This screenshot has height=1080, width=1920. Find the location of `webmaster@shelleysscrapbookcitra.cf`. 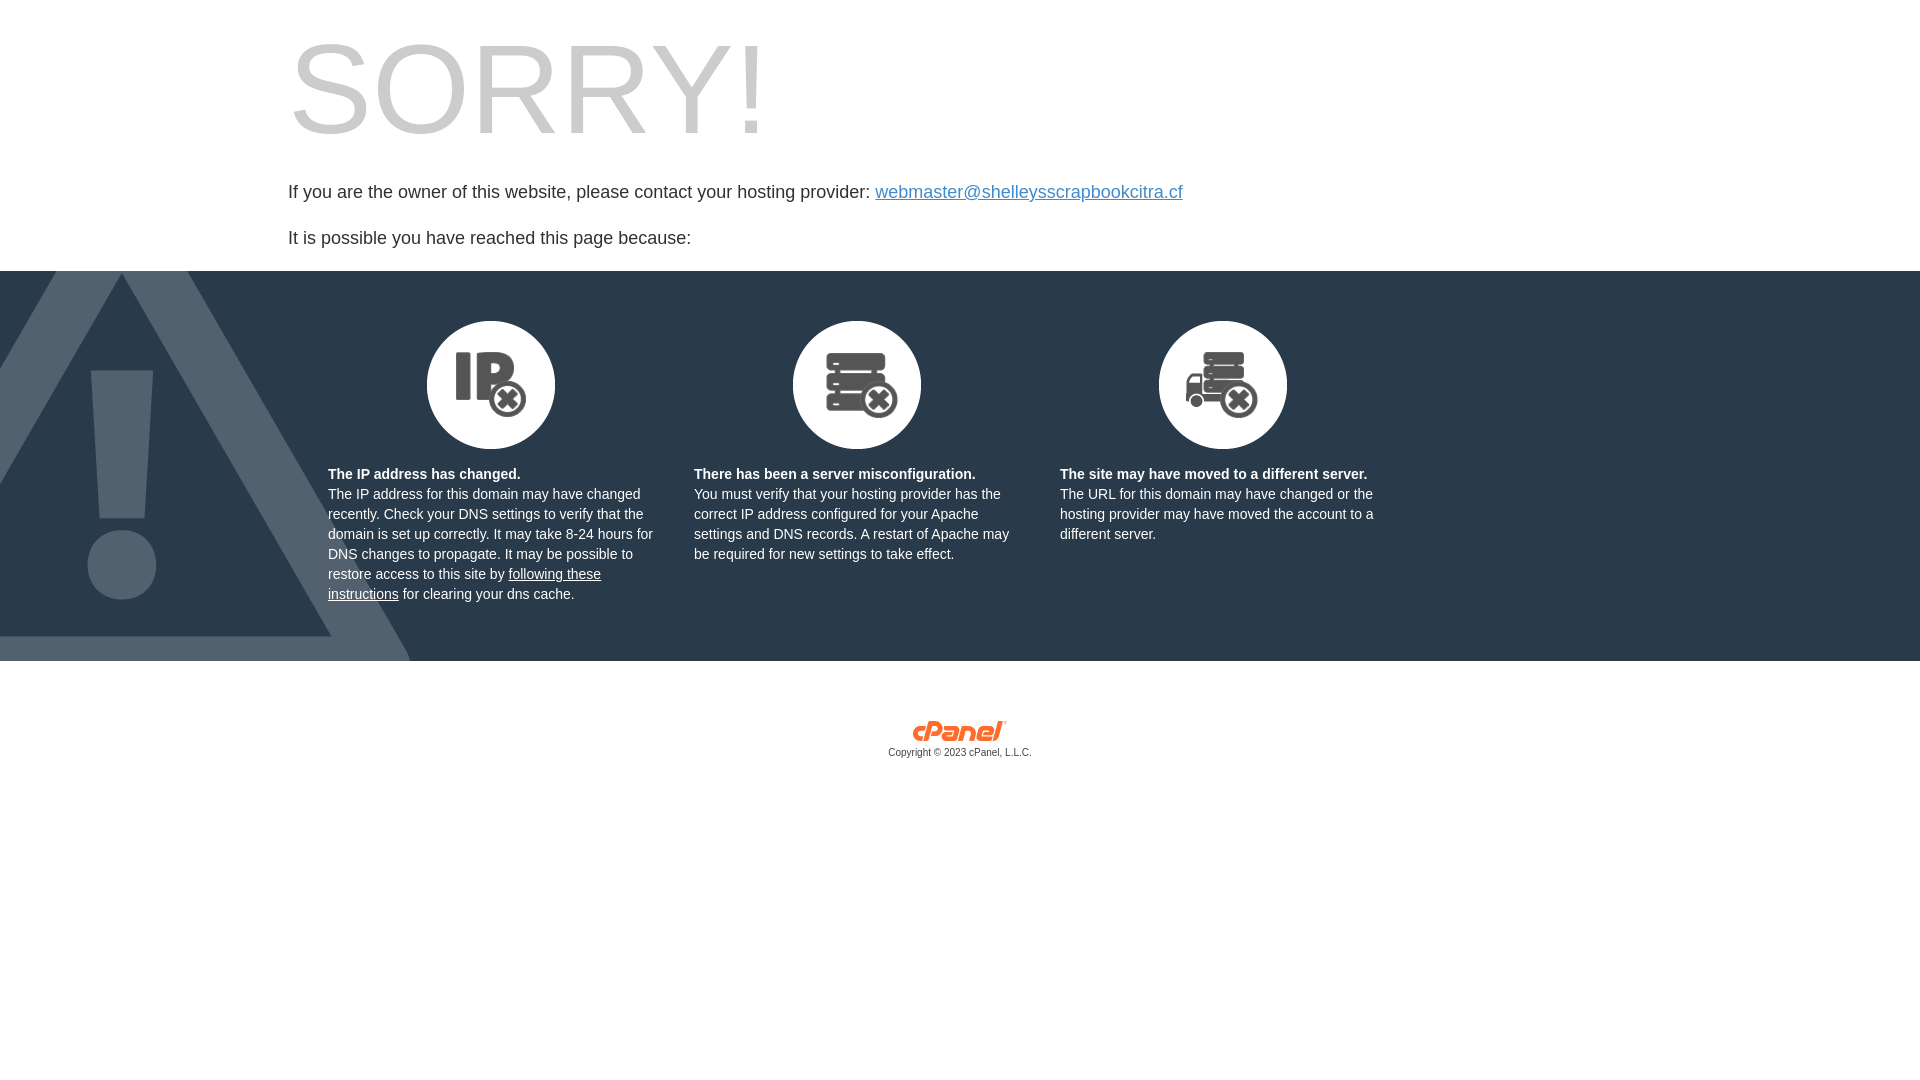

webmaster@shelleysscrapbookcitra.cf is located at coordinates (1028, 192).